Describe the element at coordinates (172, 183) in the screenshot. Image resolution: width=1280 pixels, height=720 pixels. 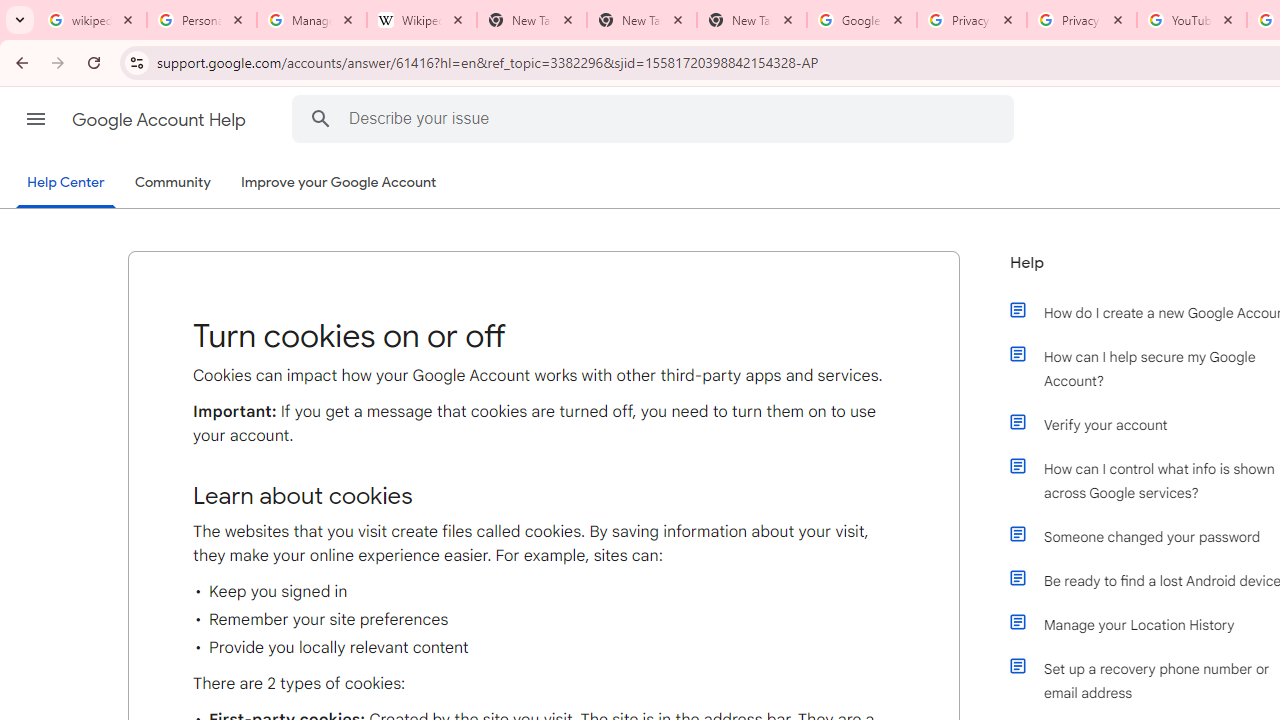
I see `Community` at that location.